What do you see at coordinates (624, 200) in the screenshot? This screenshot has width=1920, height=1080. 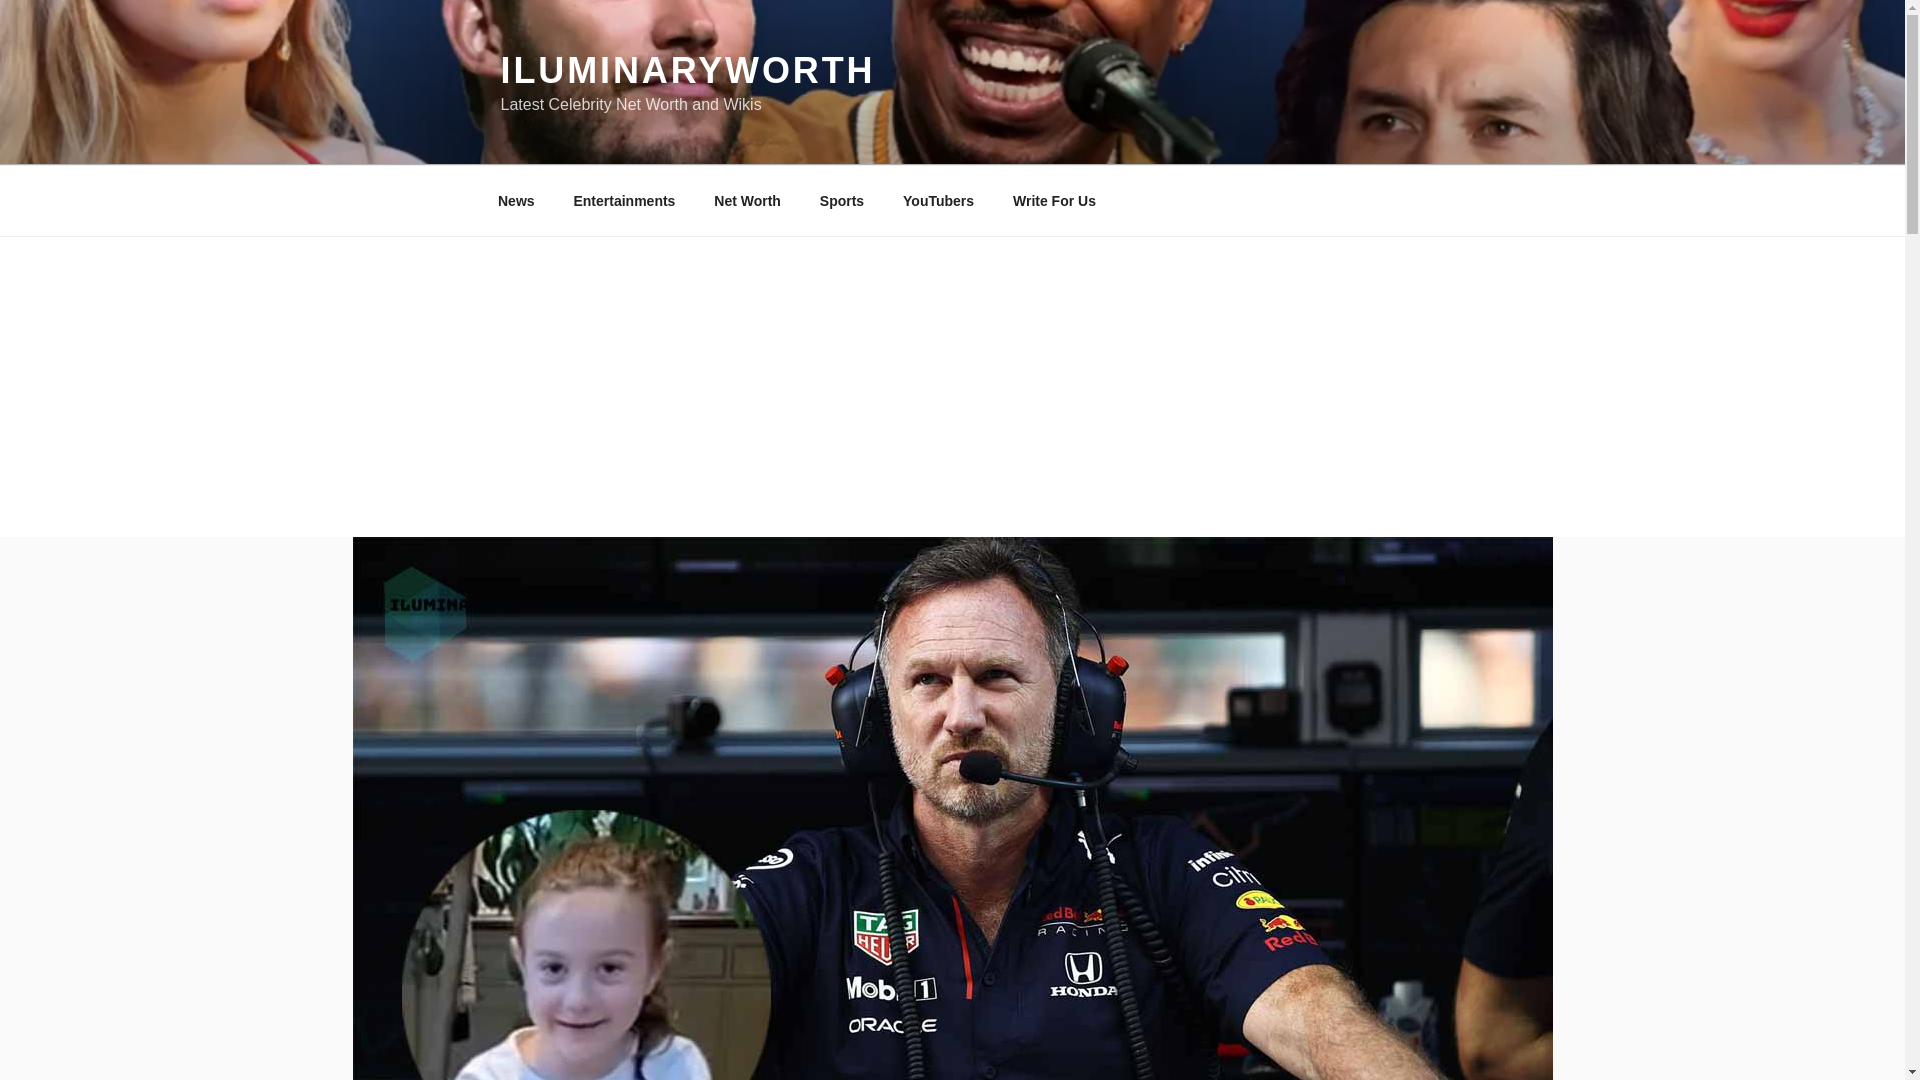 I see `Entertainments` at bounding box center [624, 200].